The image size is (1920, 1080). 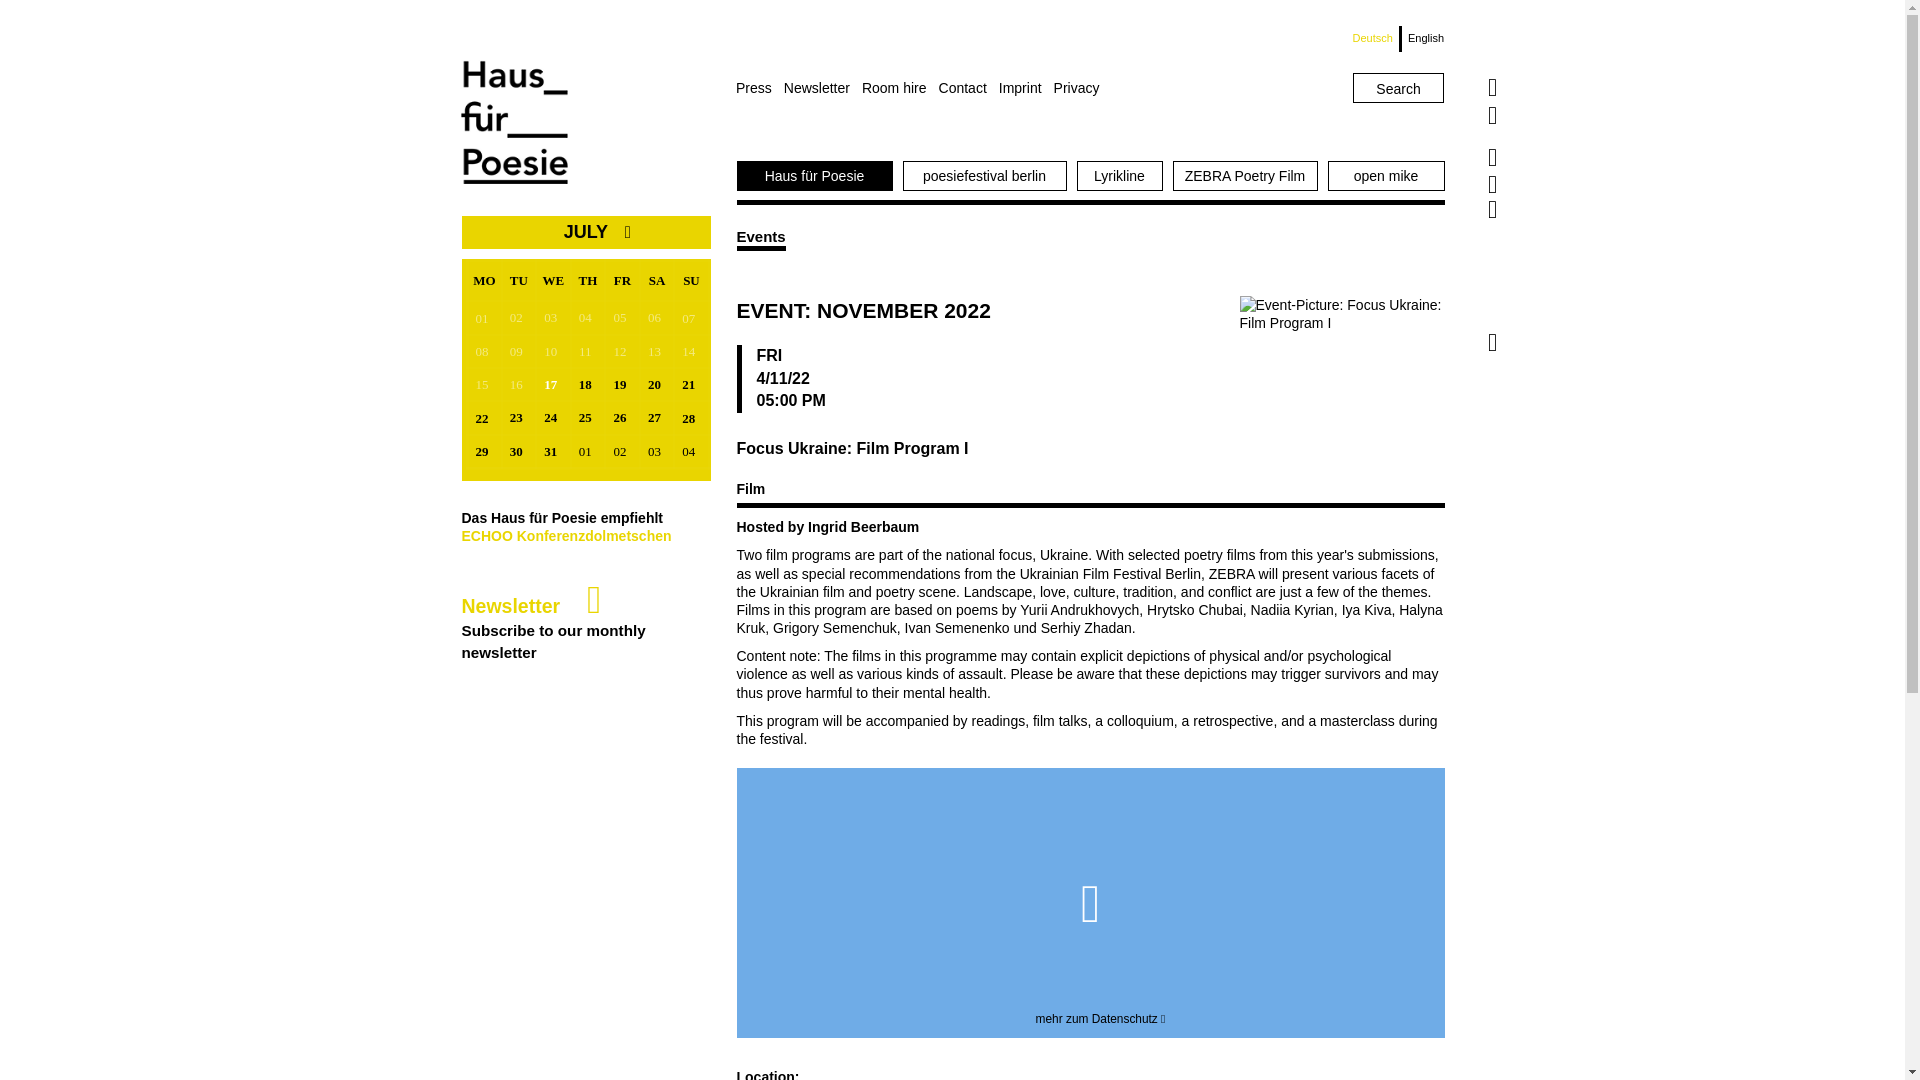 What do you see at coordinates (1398, 88) in the screenshot?
I see `Search` at bounding box center [1398, 88].